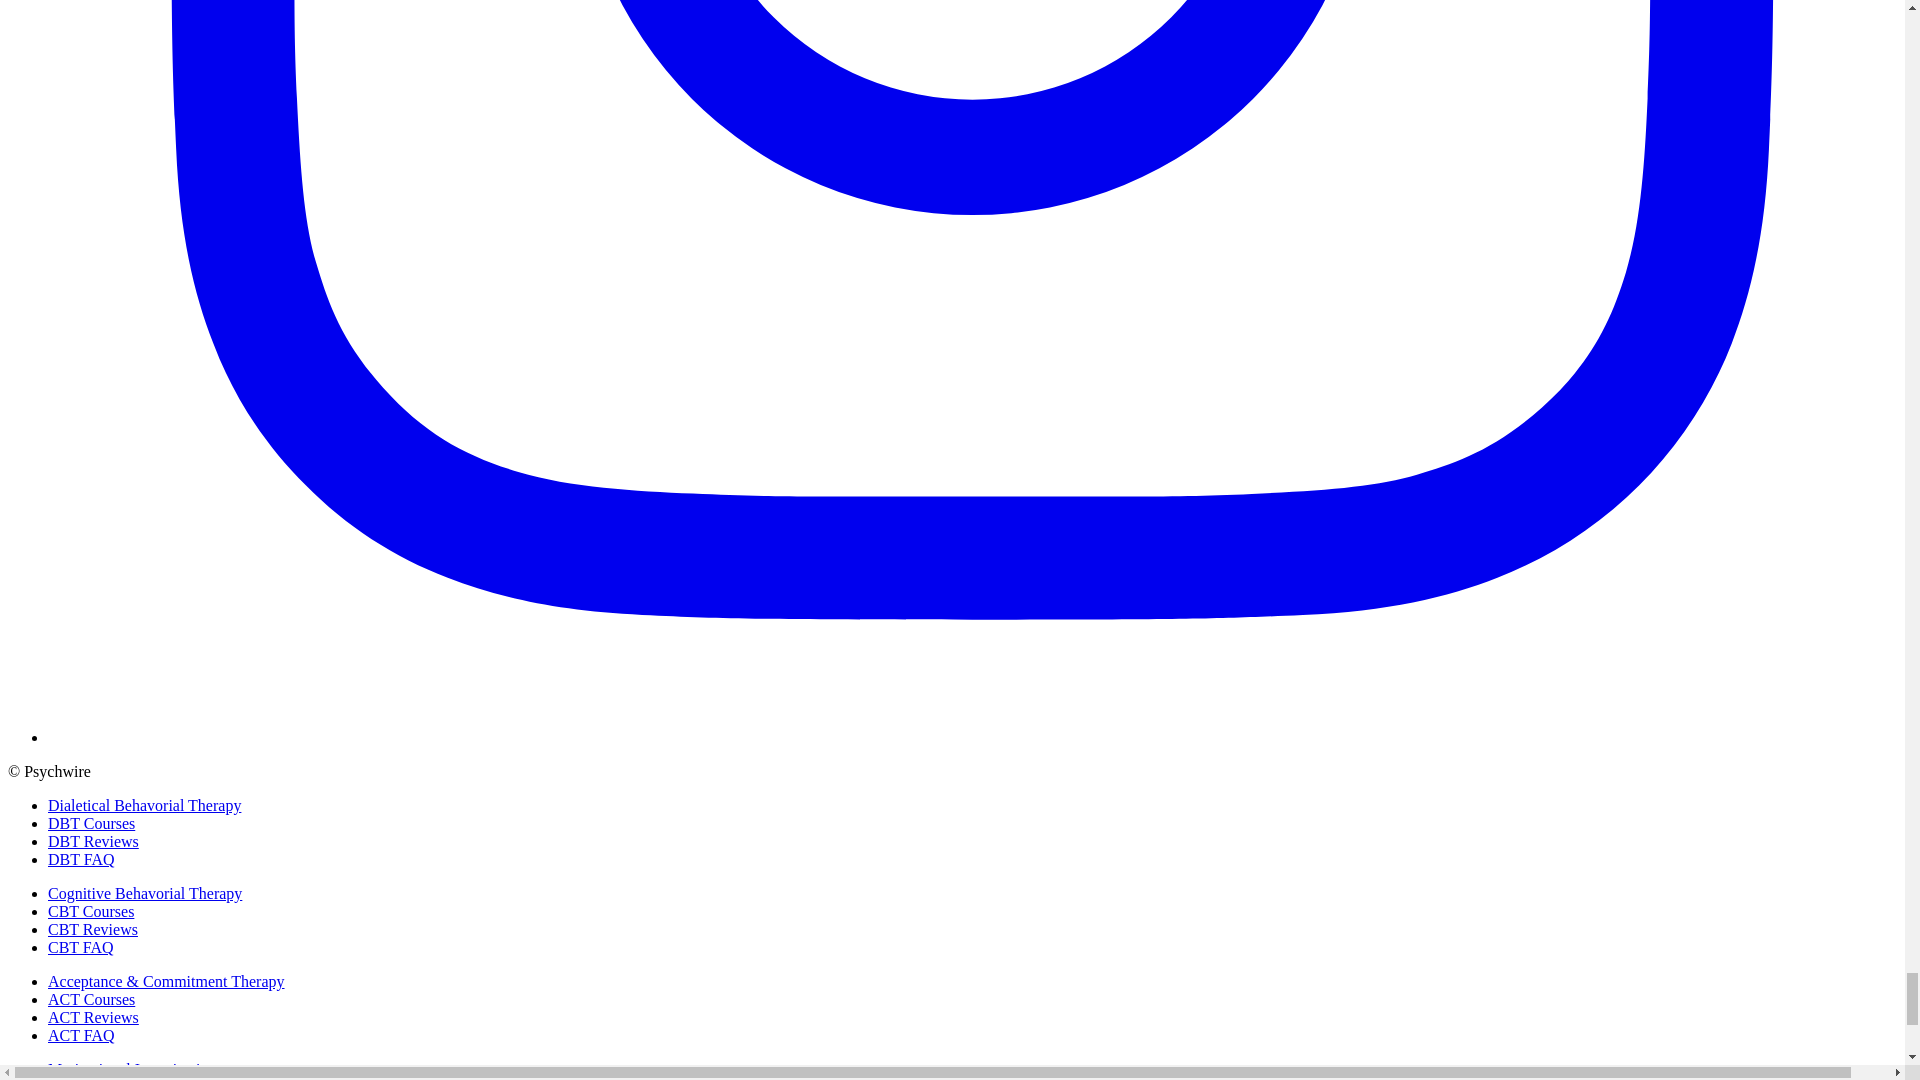 This screenshot has width=1920, height=1080. I want to click on ACT FAQ, so click(82, 1036).